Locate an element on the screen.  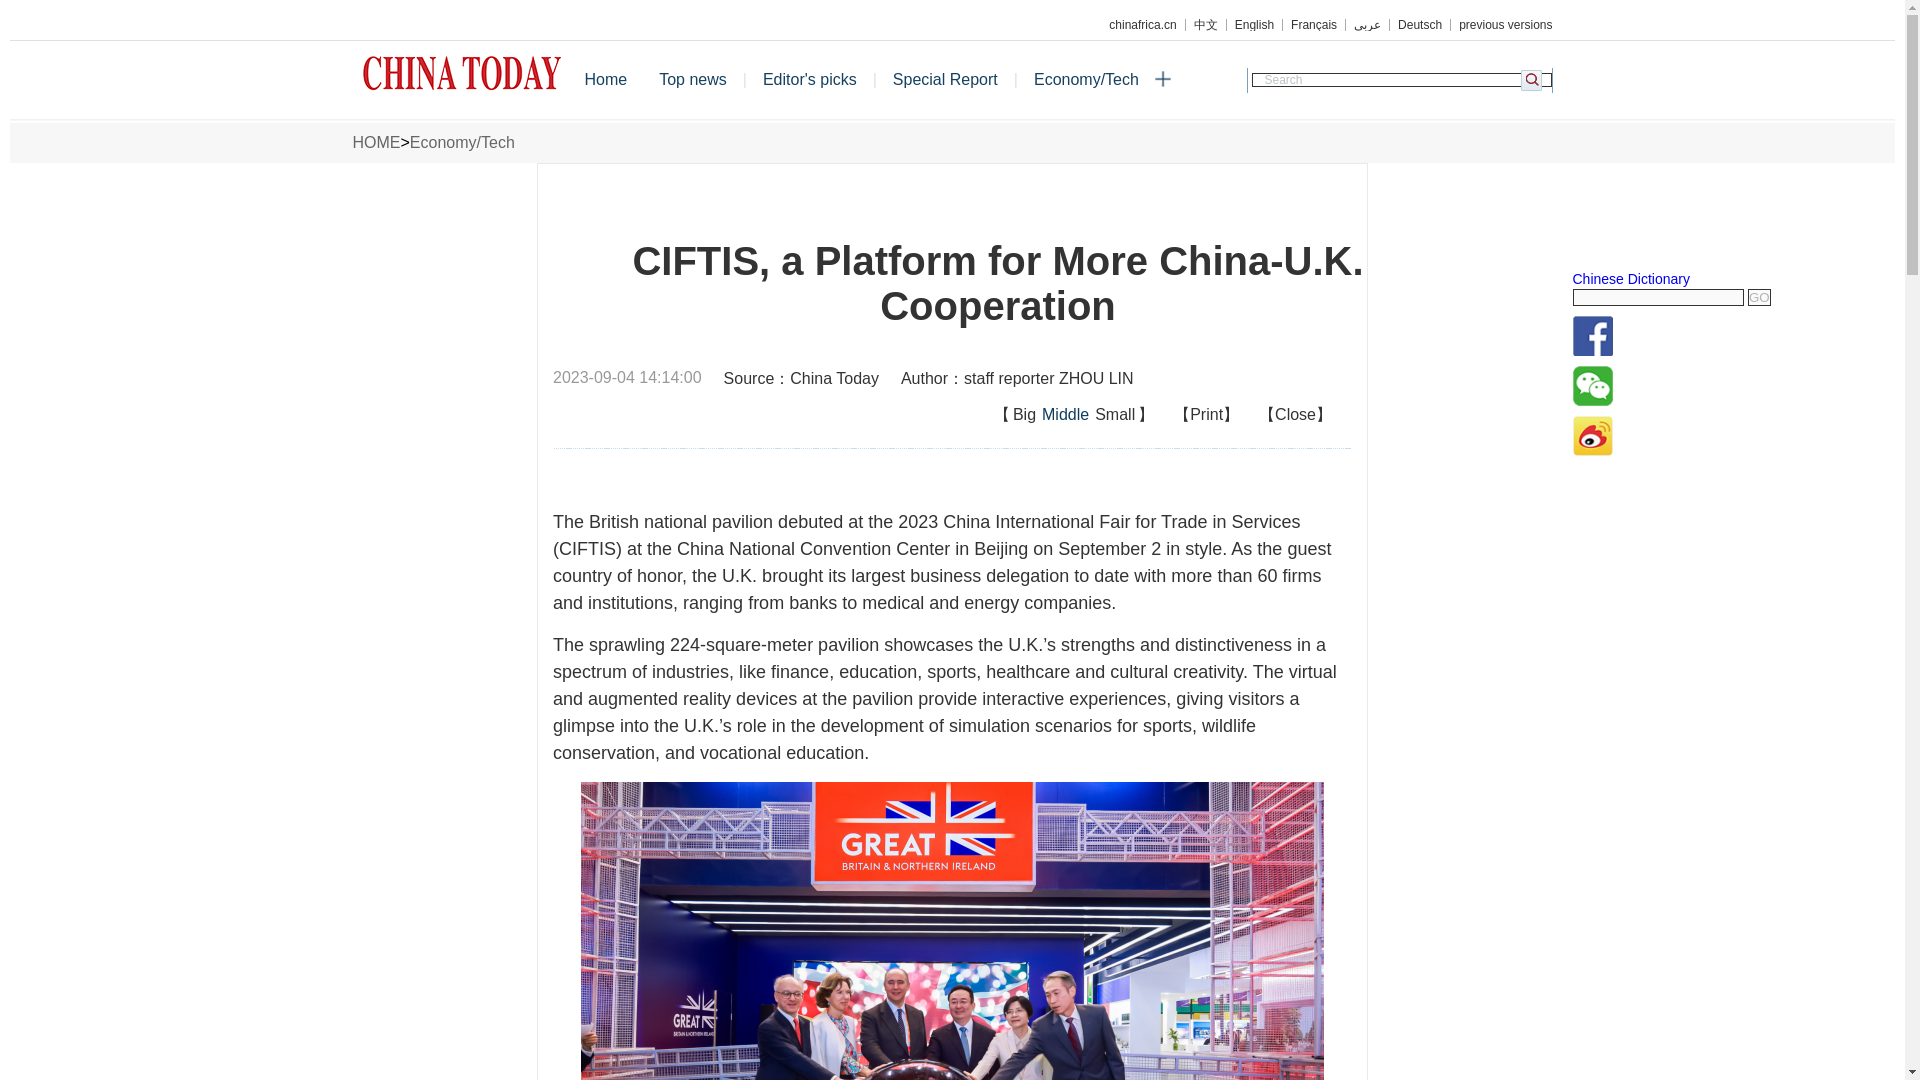
Deutsch is located at coordinates (1420, 25).